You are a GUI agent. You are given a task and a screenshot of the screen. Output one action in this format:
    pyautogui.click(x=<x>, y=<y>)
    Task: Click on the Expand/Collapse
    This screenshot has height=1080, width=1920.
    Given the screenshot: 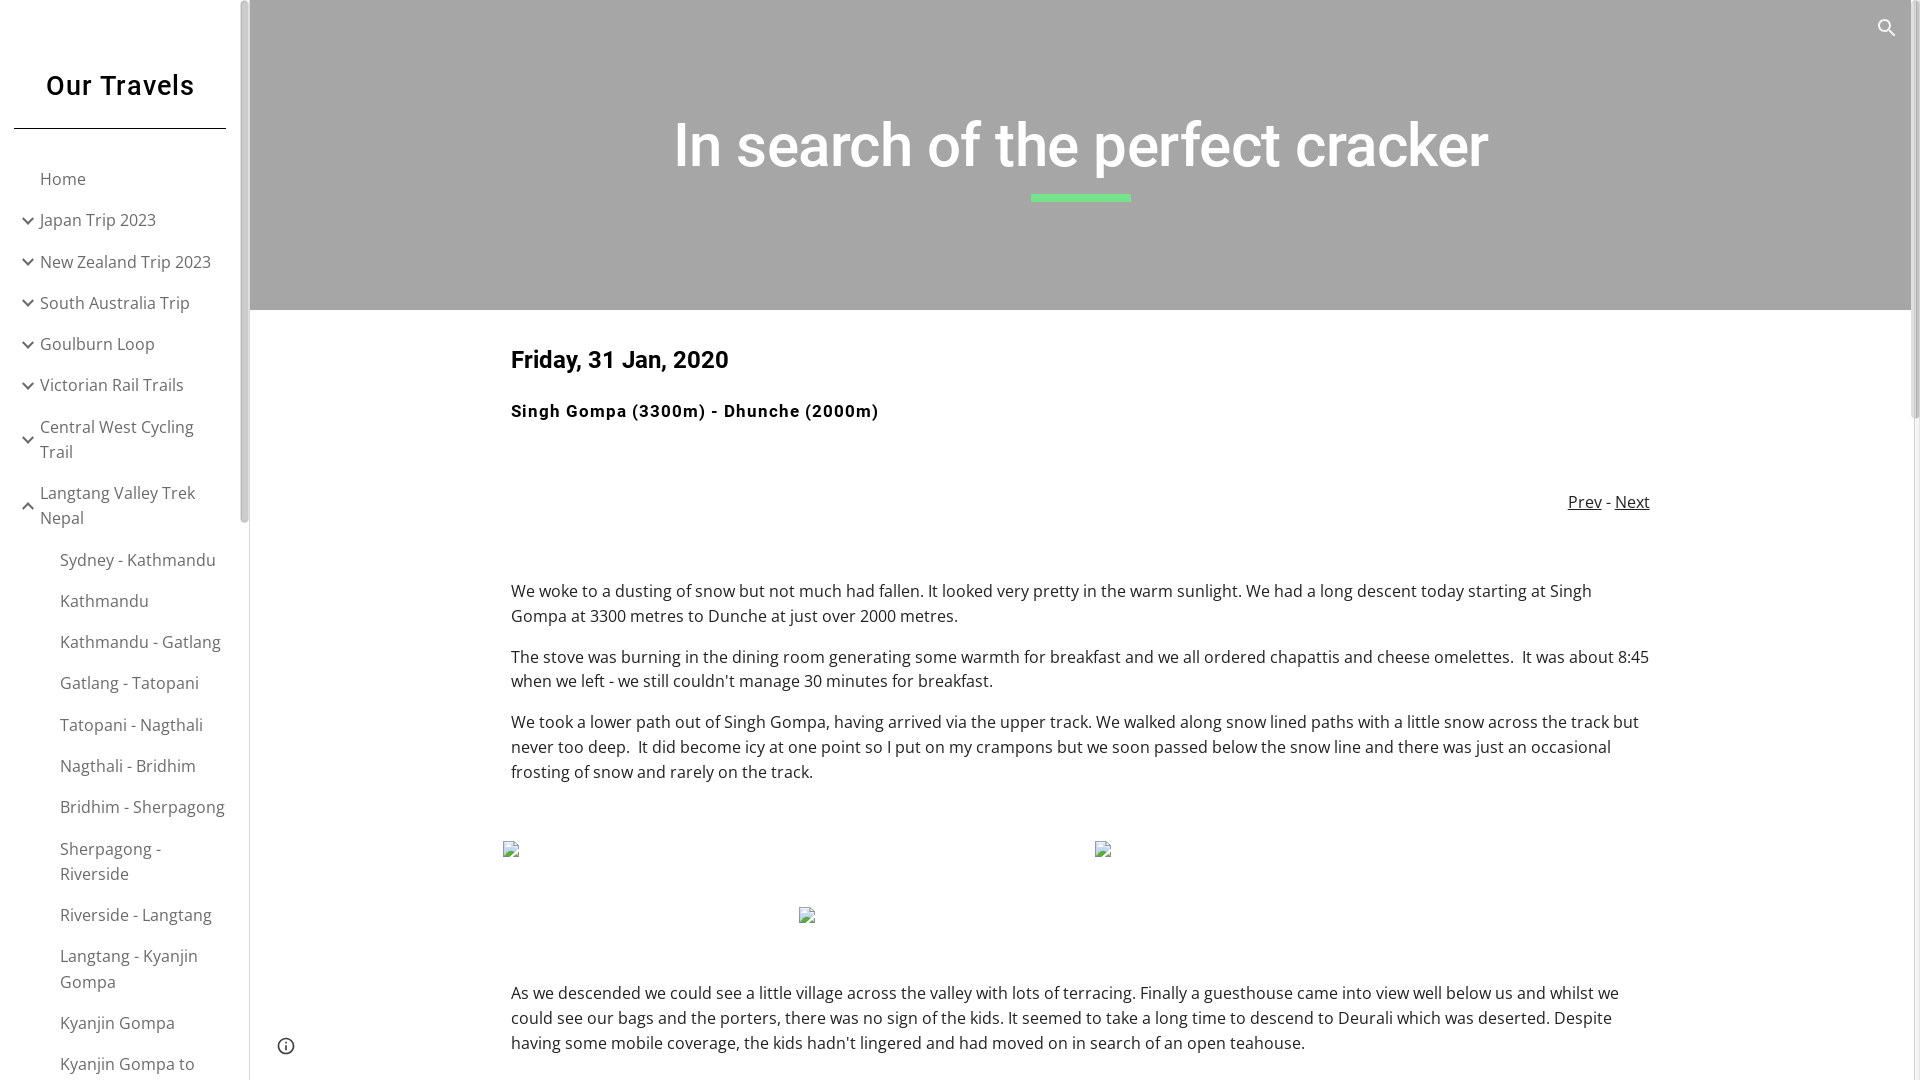 What is the action you would take?
    pyautogui.click(x=22, y=262)
    